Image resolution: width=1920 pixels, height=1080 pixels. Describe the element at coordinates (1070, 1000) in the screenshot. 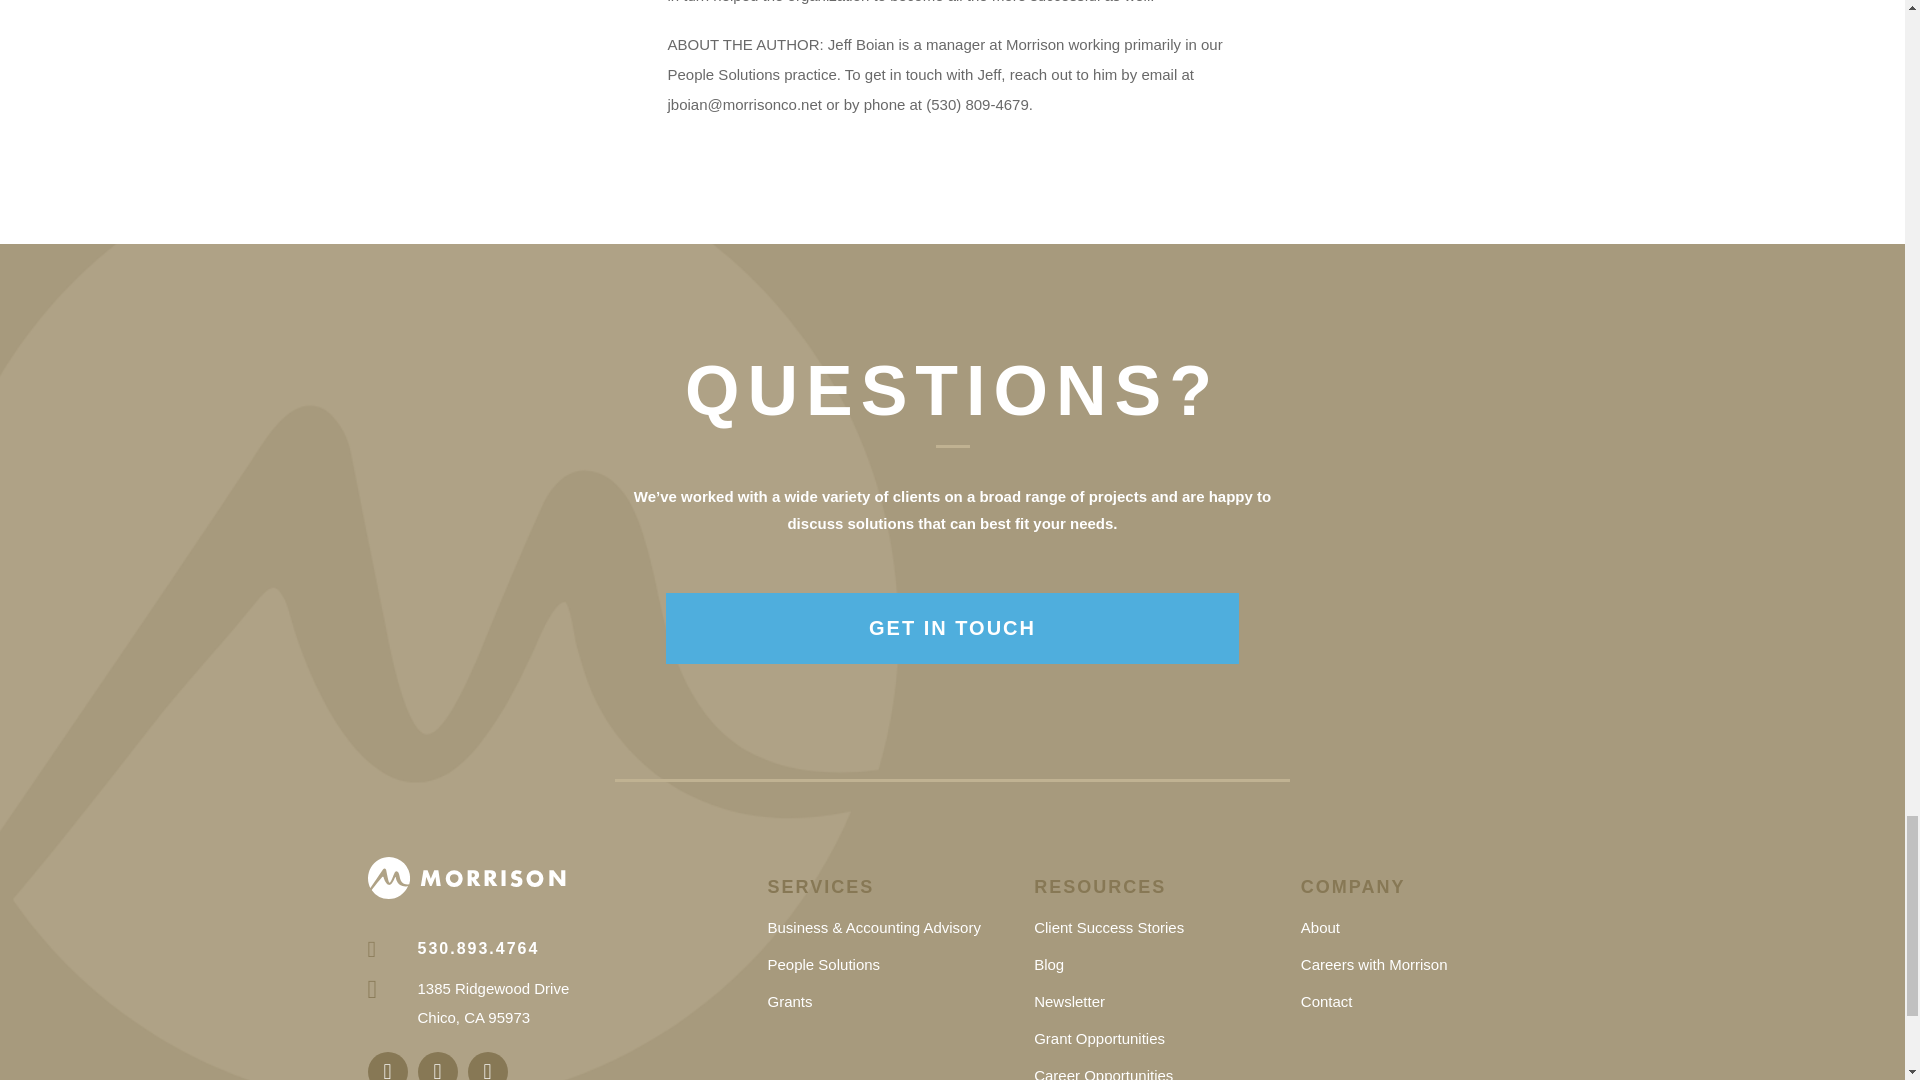

I see `Newsletter` at that location.